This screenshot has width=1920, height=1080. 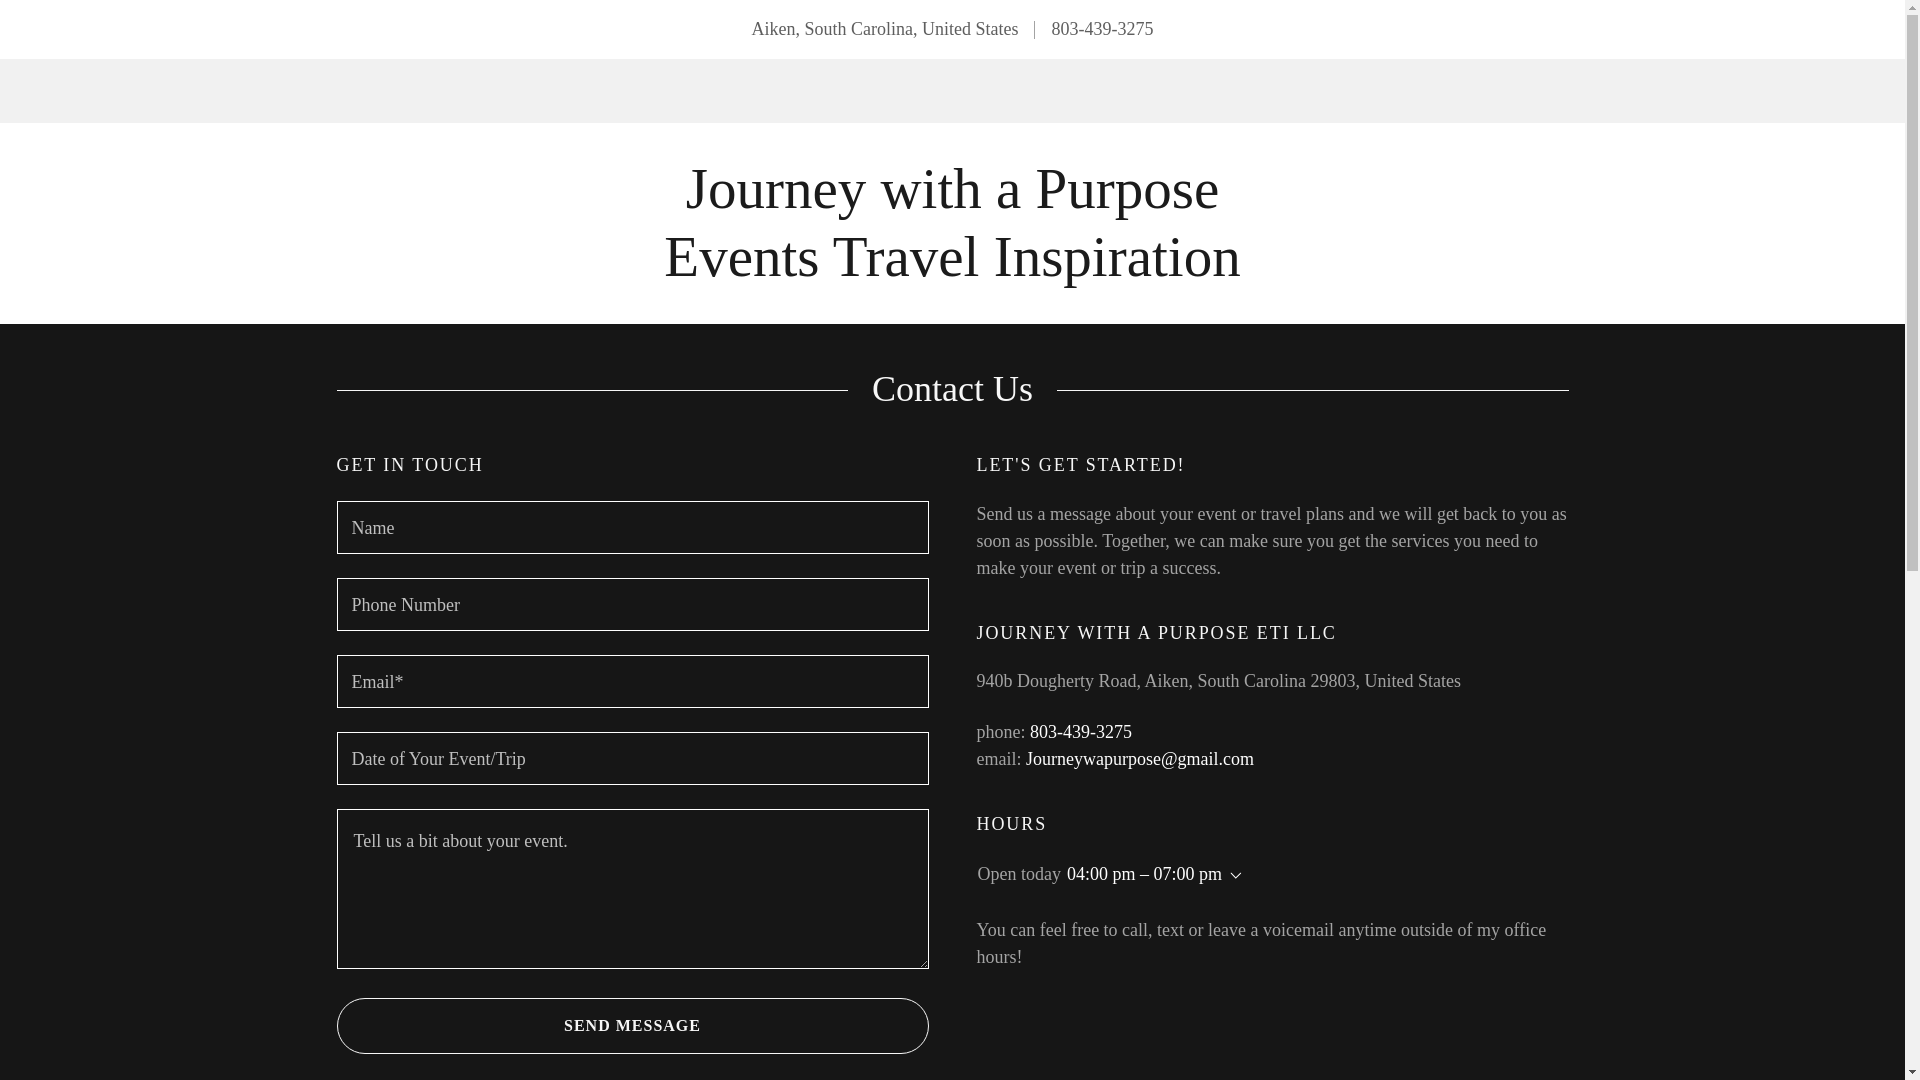 I want to click on 803-439-3275, so click(x=1102, y=28).